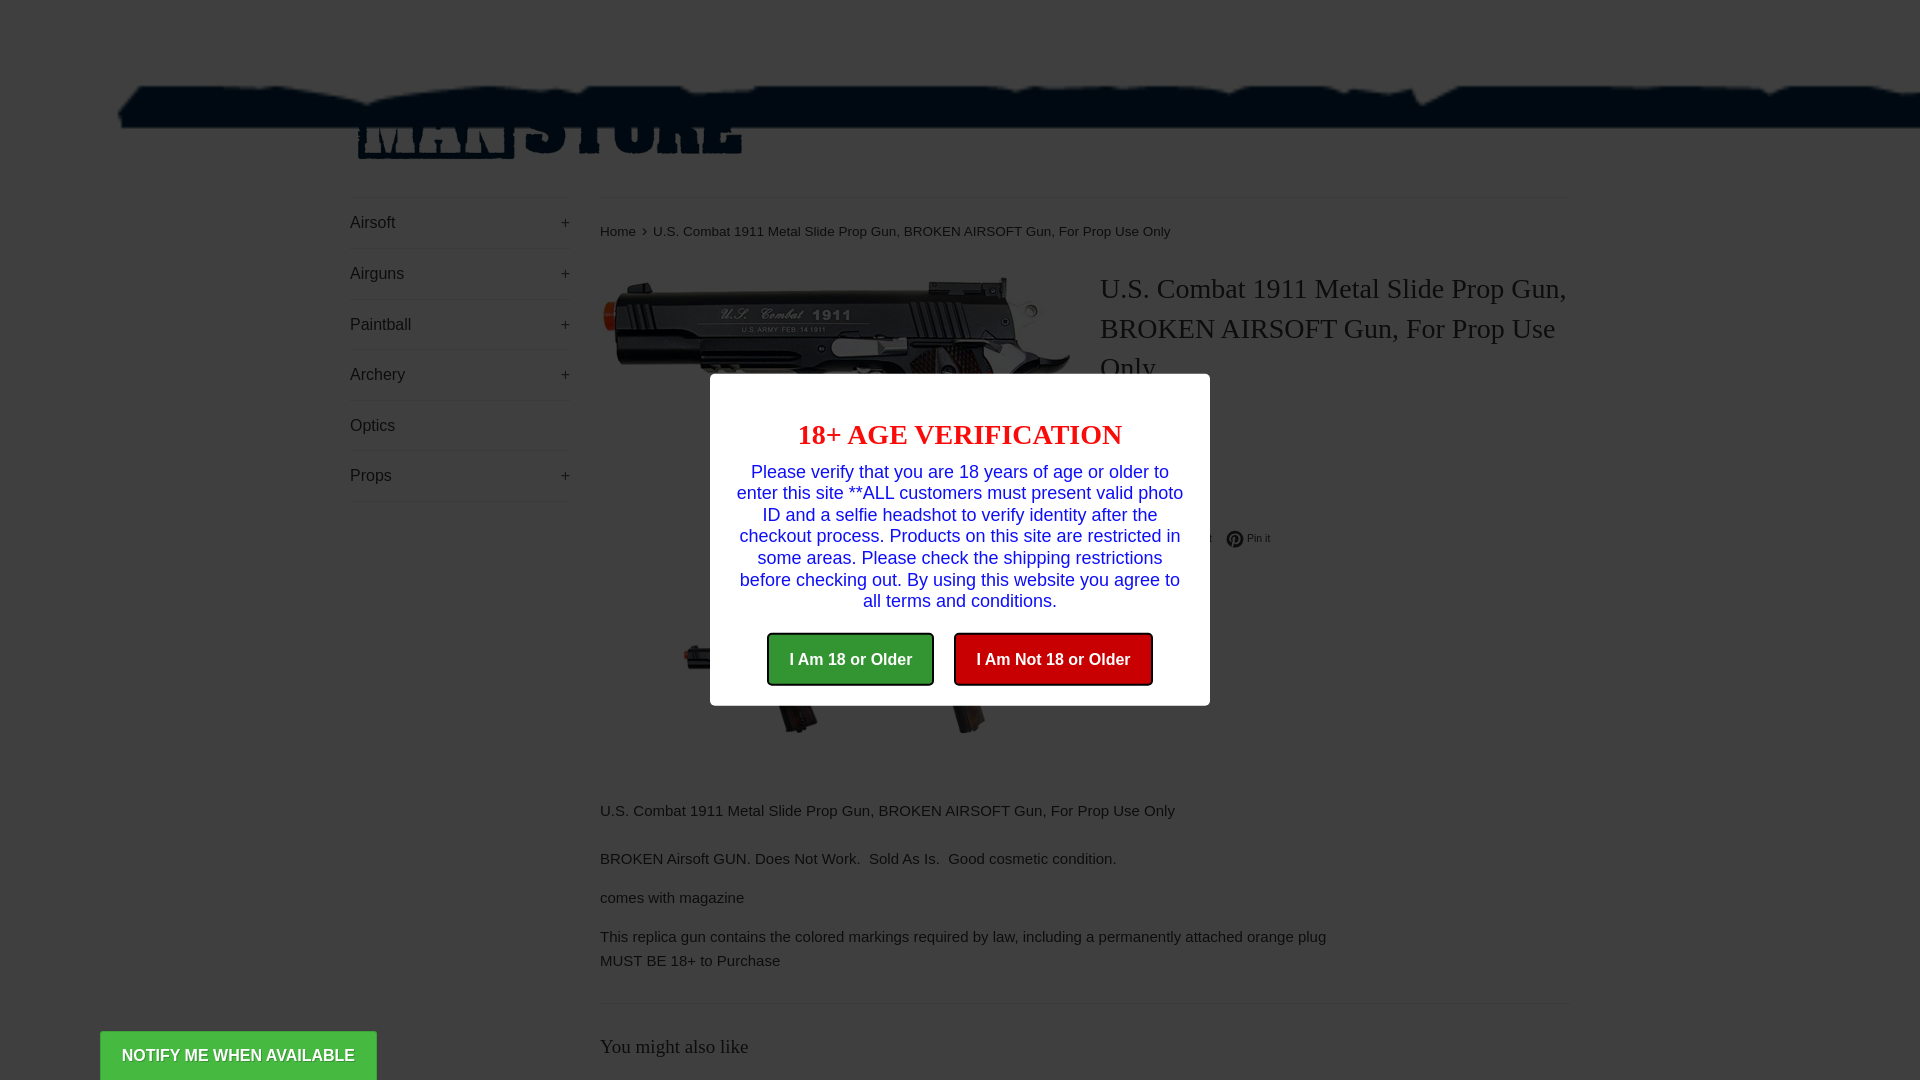  What do you see at coordinates (1248, 538) in the screenshot?
I see `Pin on Pinterest` at bounding box center [1248, 538].